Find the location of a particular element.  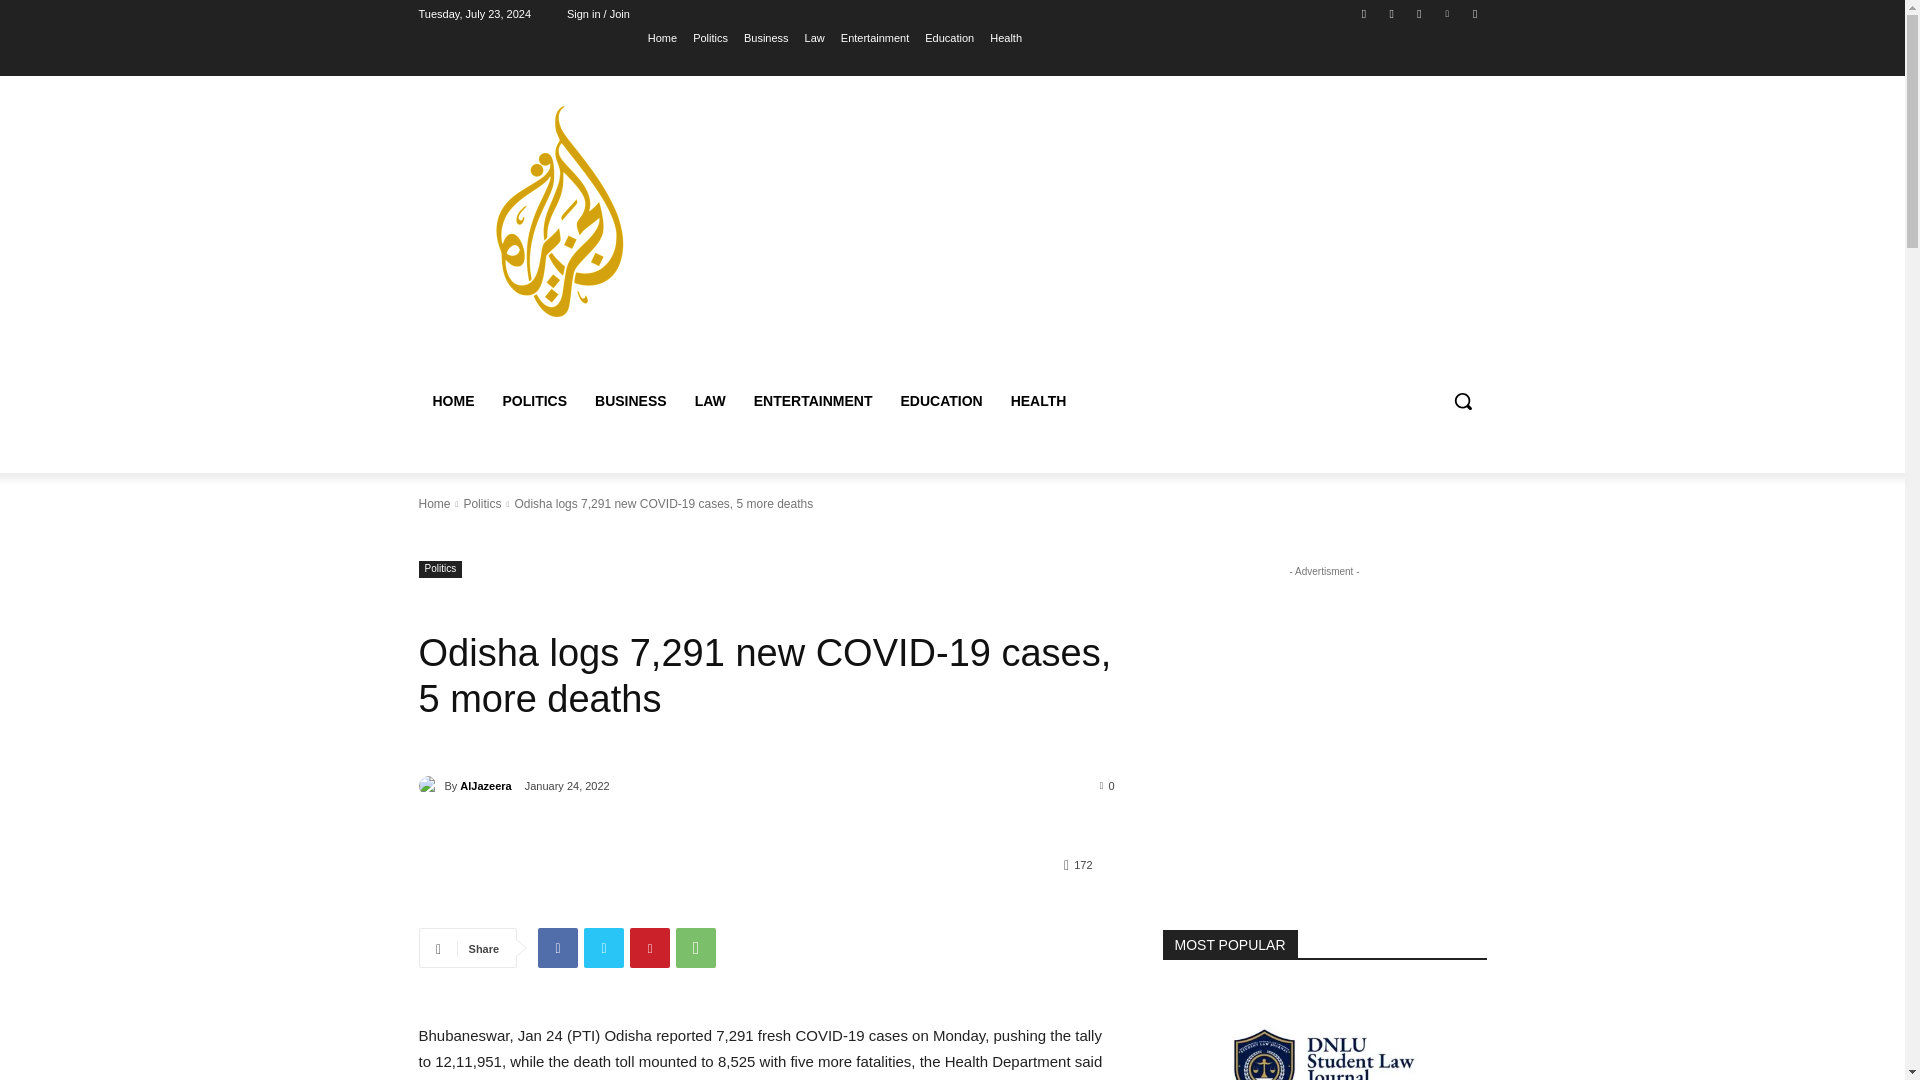

HOME is located at coordinates (452, 400).